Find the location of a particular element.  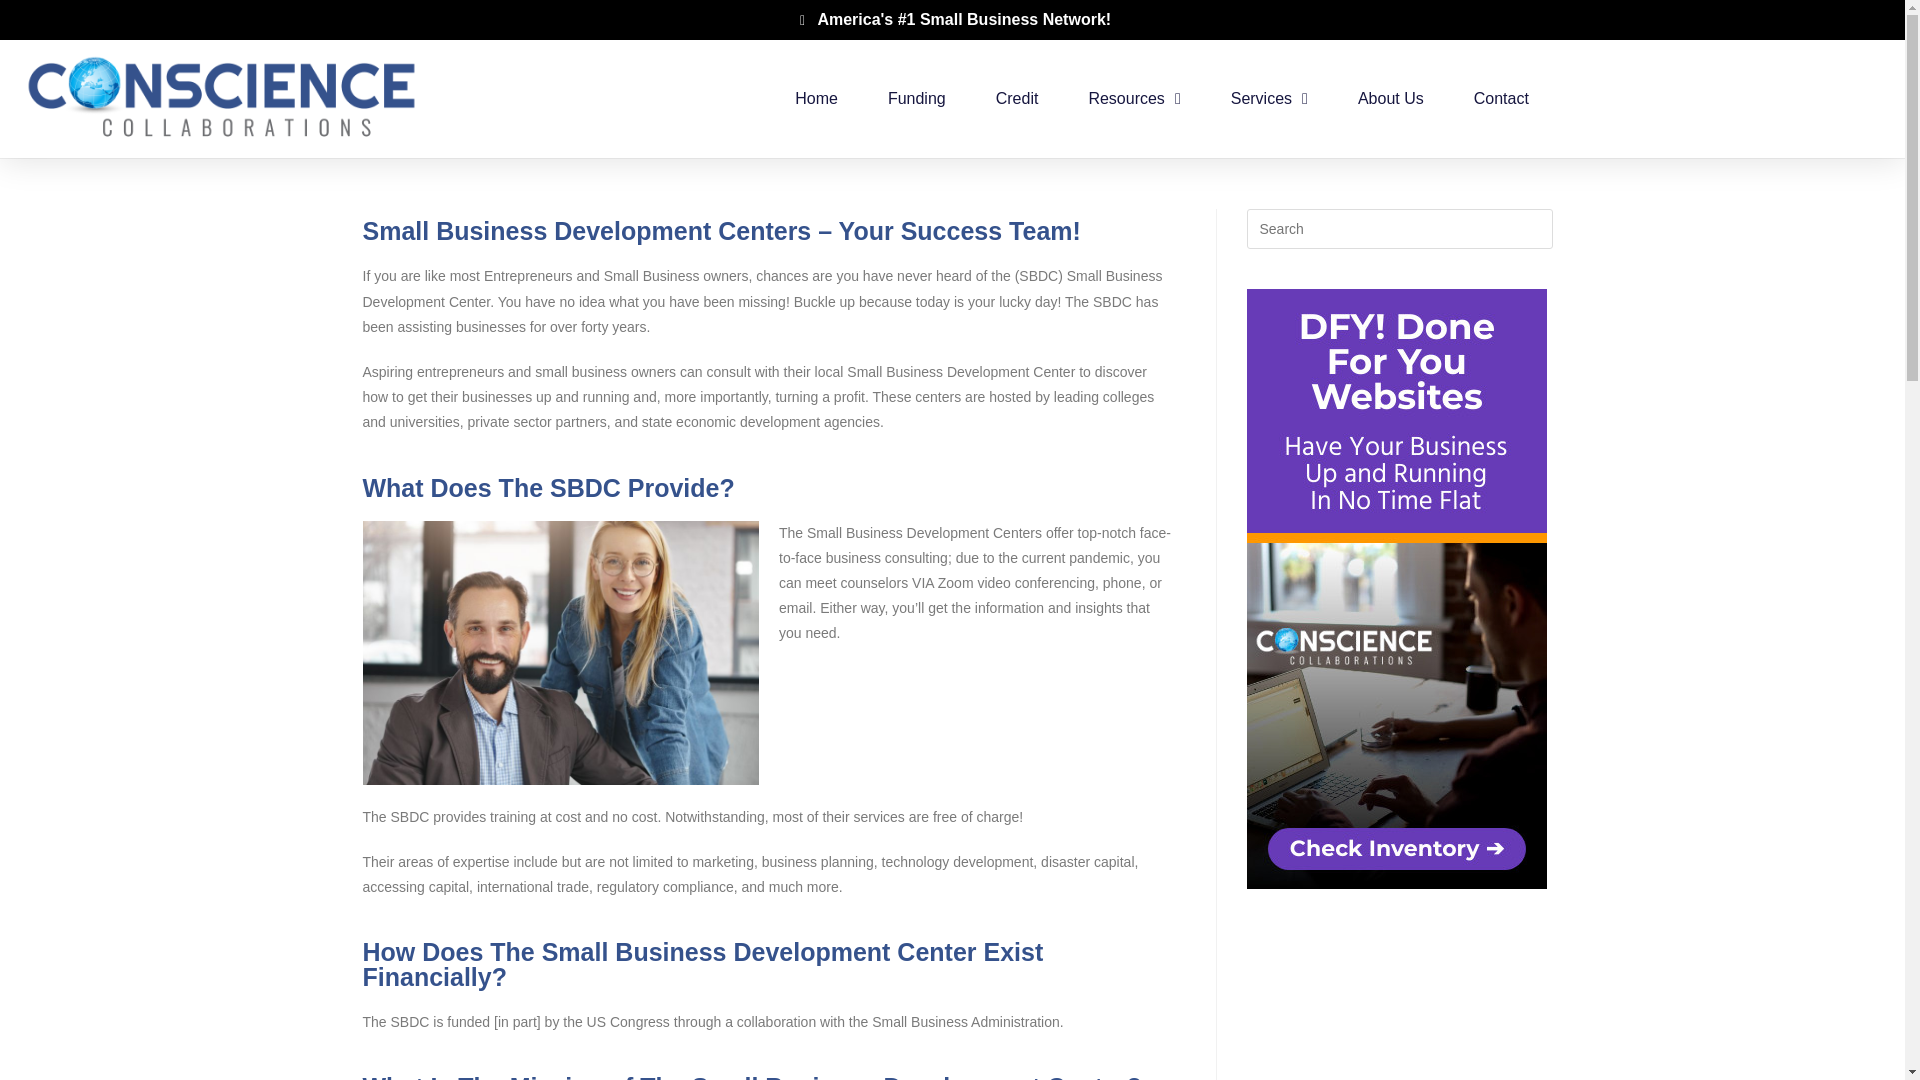

Services is located at coordinates (1268, 98).